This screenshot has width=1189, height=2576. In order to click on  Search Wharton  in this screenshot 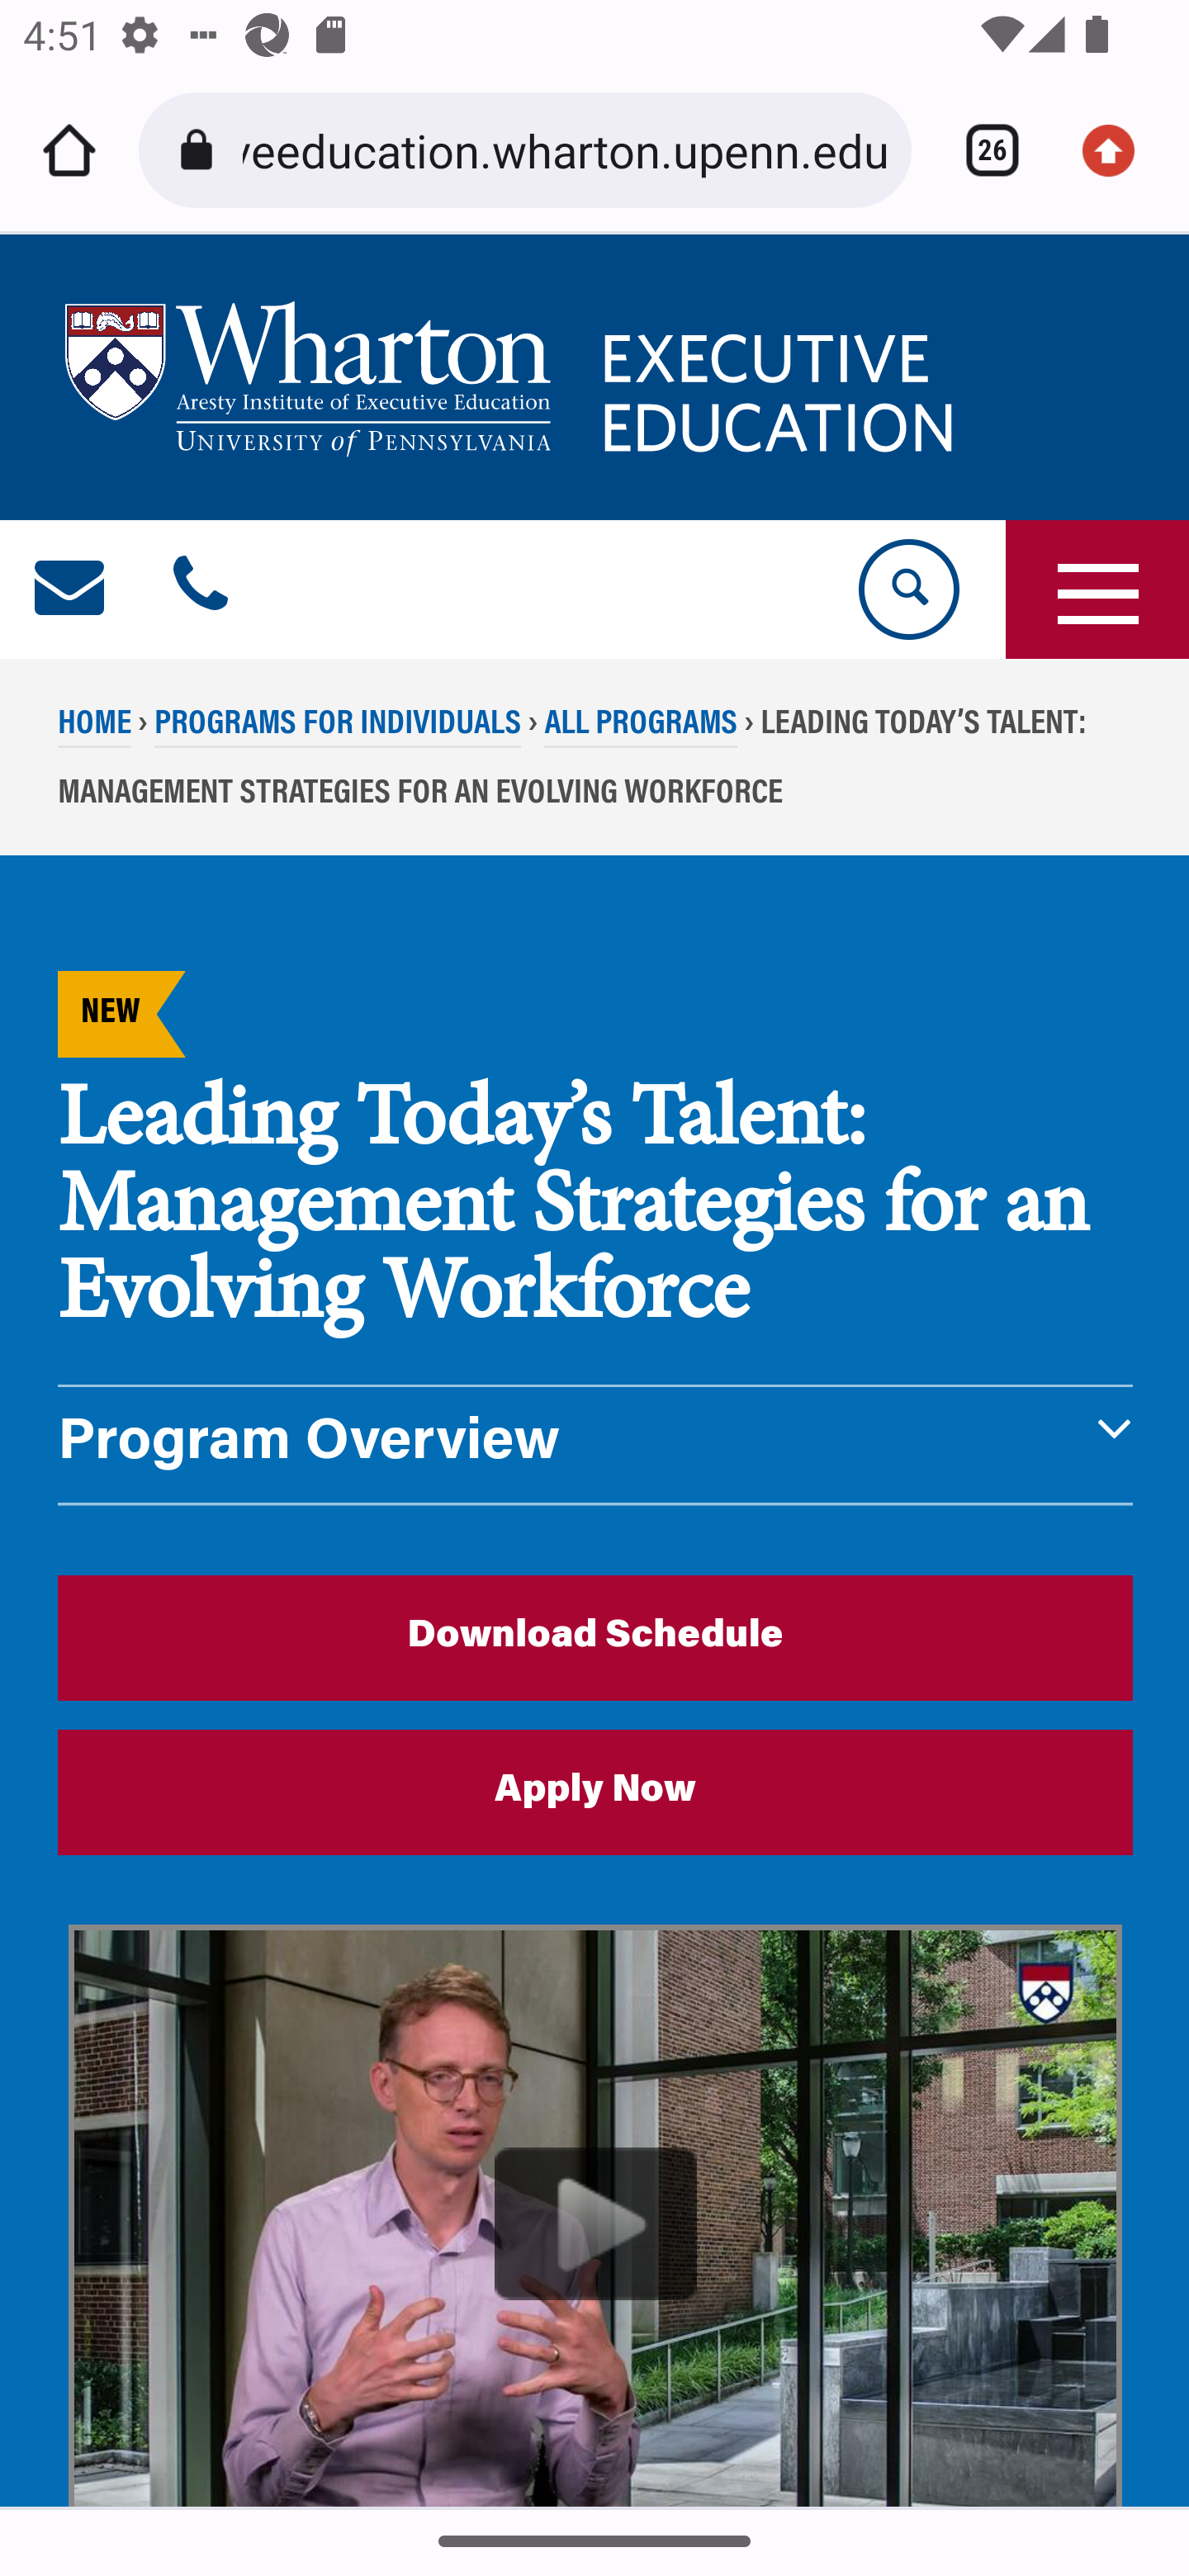, I will do `click(907, 590)`.